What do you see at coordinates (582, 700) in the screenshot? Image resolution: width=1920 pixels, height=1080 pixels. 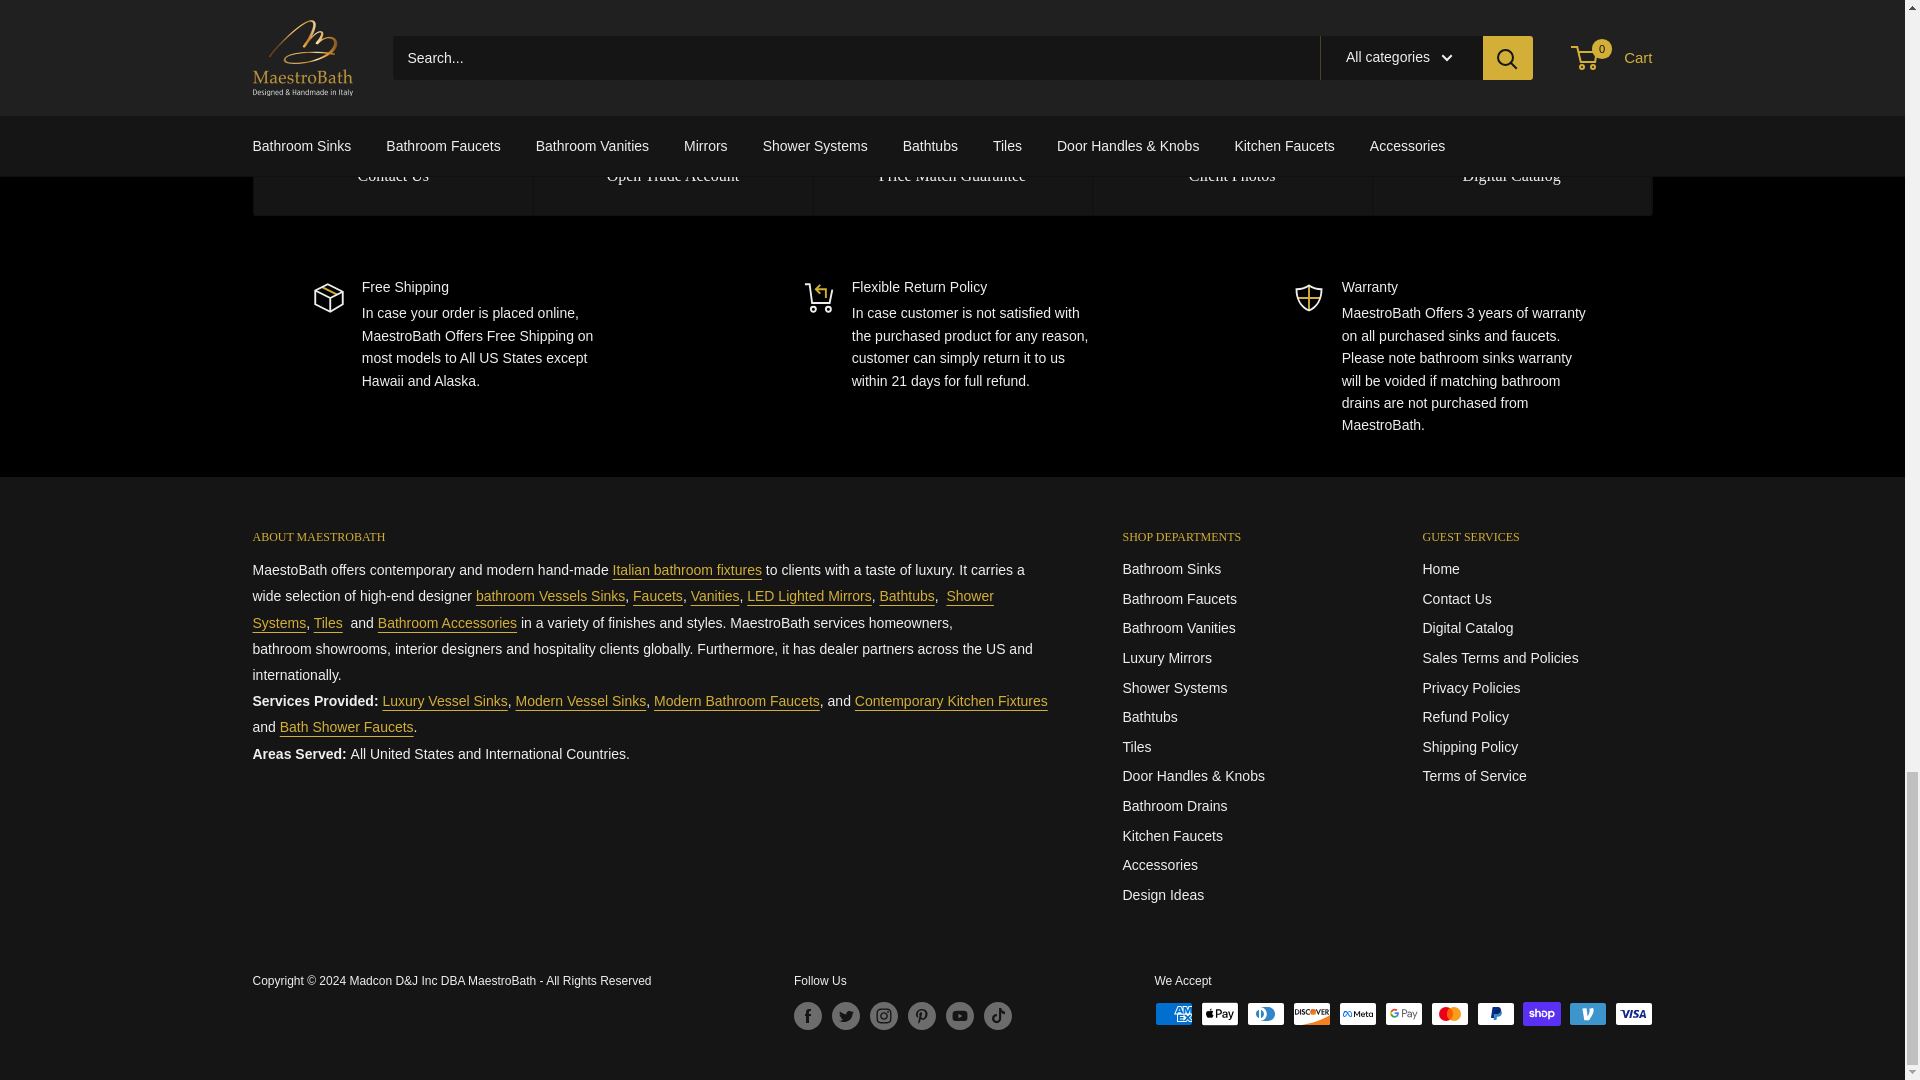 I see `Vessel Sinks` at bounding box center [582, 700].